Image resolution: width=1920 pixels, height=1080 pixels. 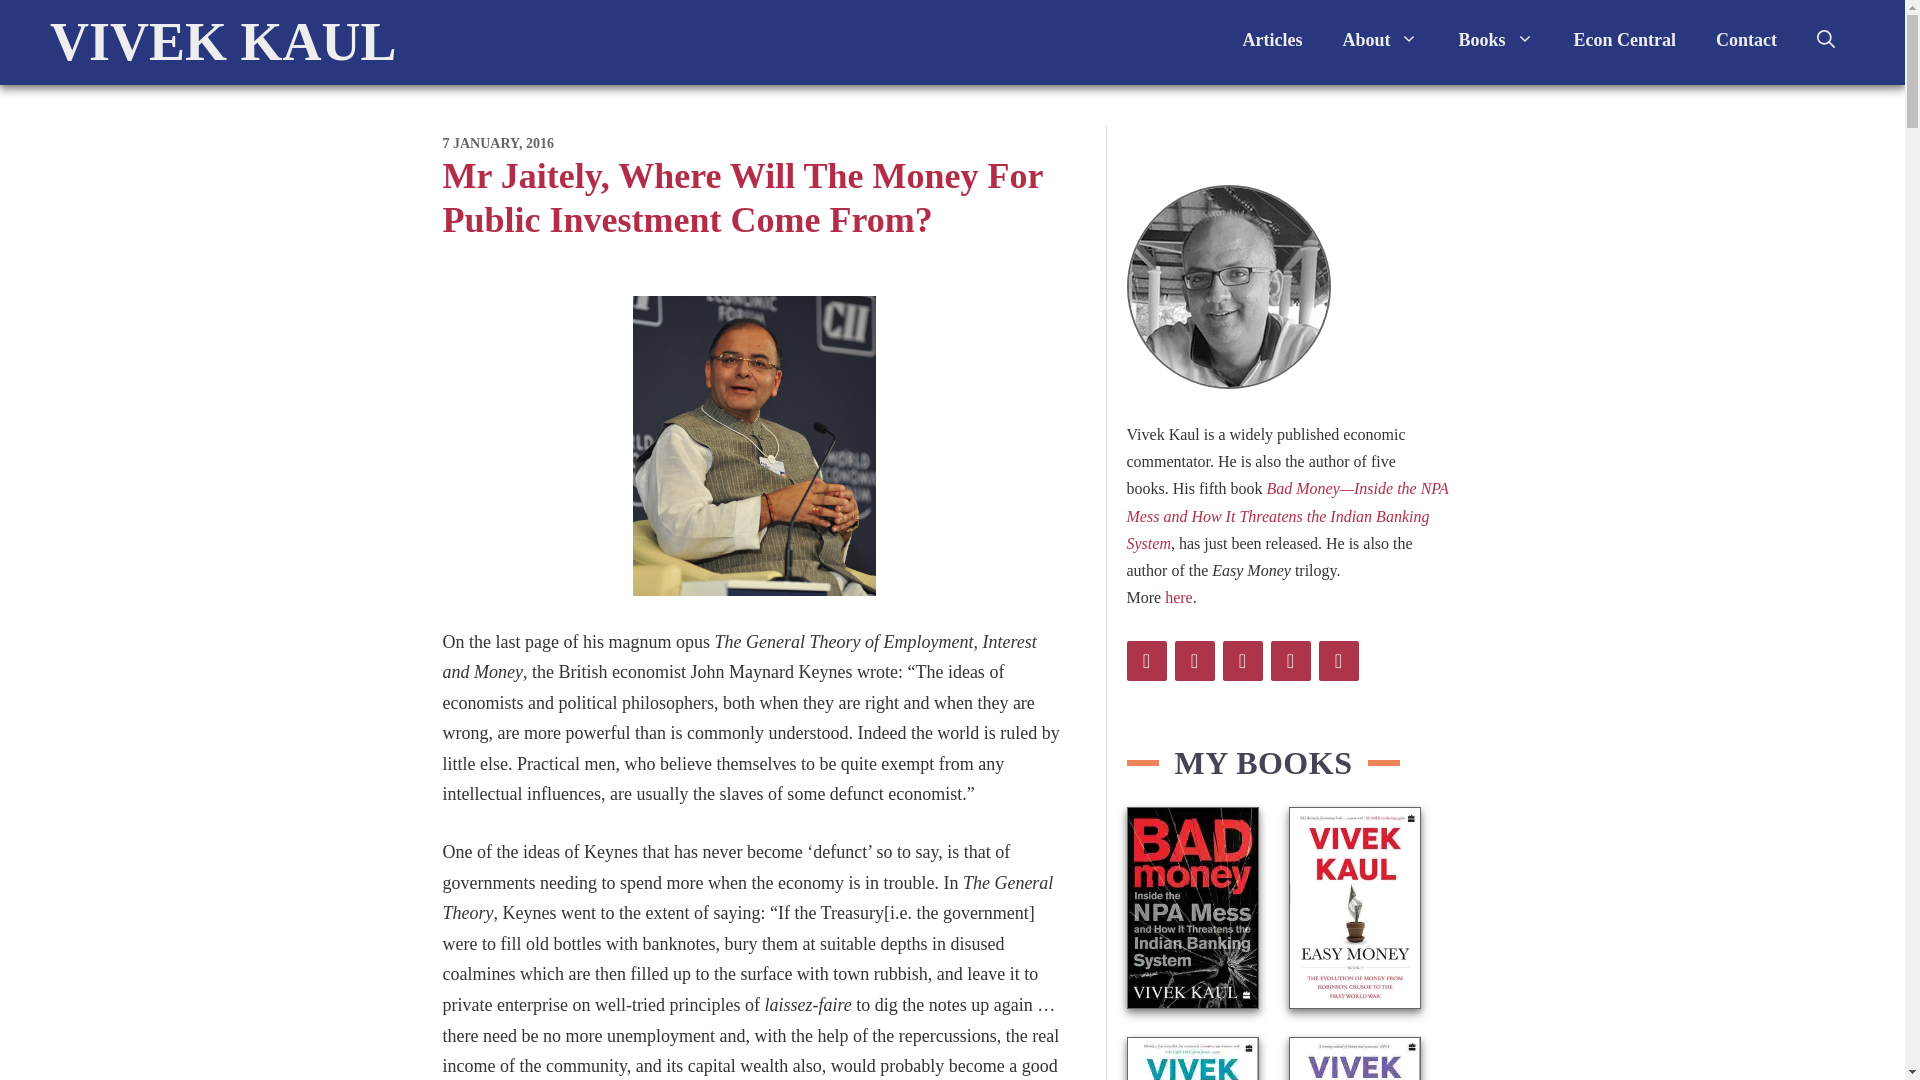 I want to click on Books written by Vivek Kaul, so click(x=1496, y=40).